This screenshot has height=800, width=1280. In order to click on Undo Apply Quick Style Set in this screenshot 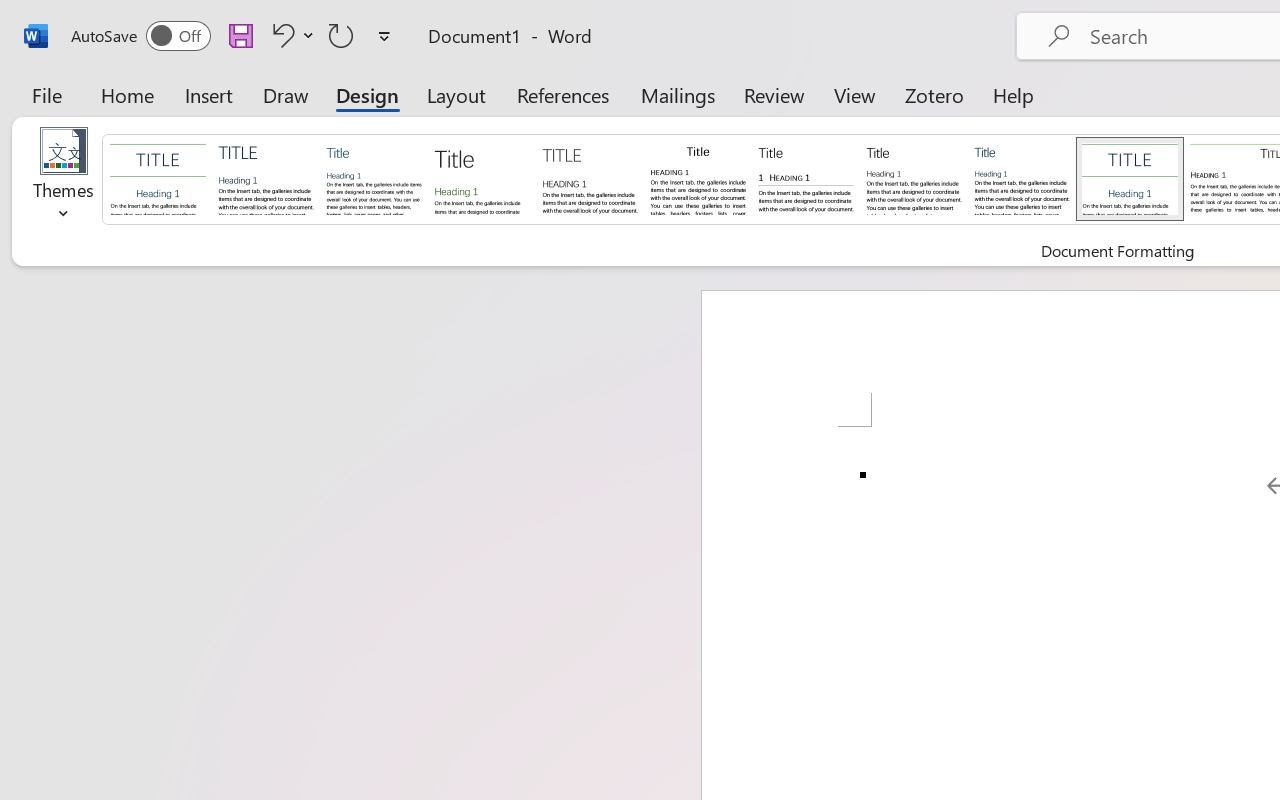, I will do `click(280, 35)`.